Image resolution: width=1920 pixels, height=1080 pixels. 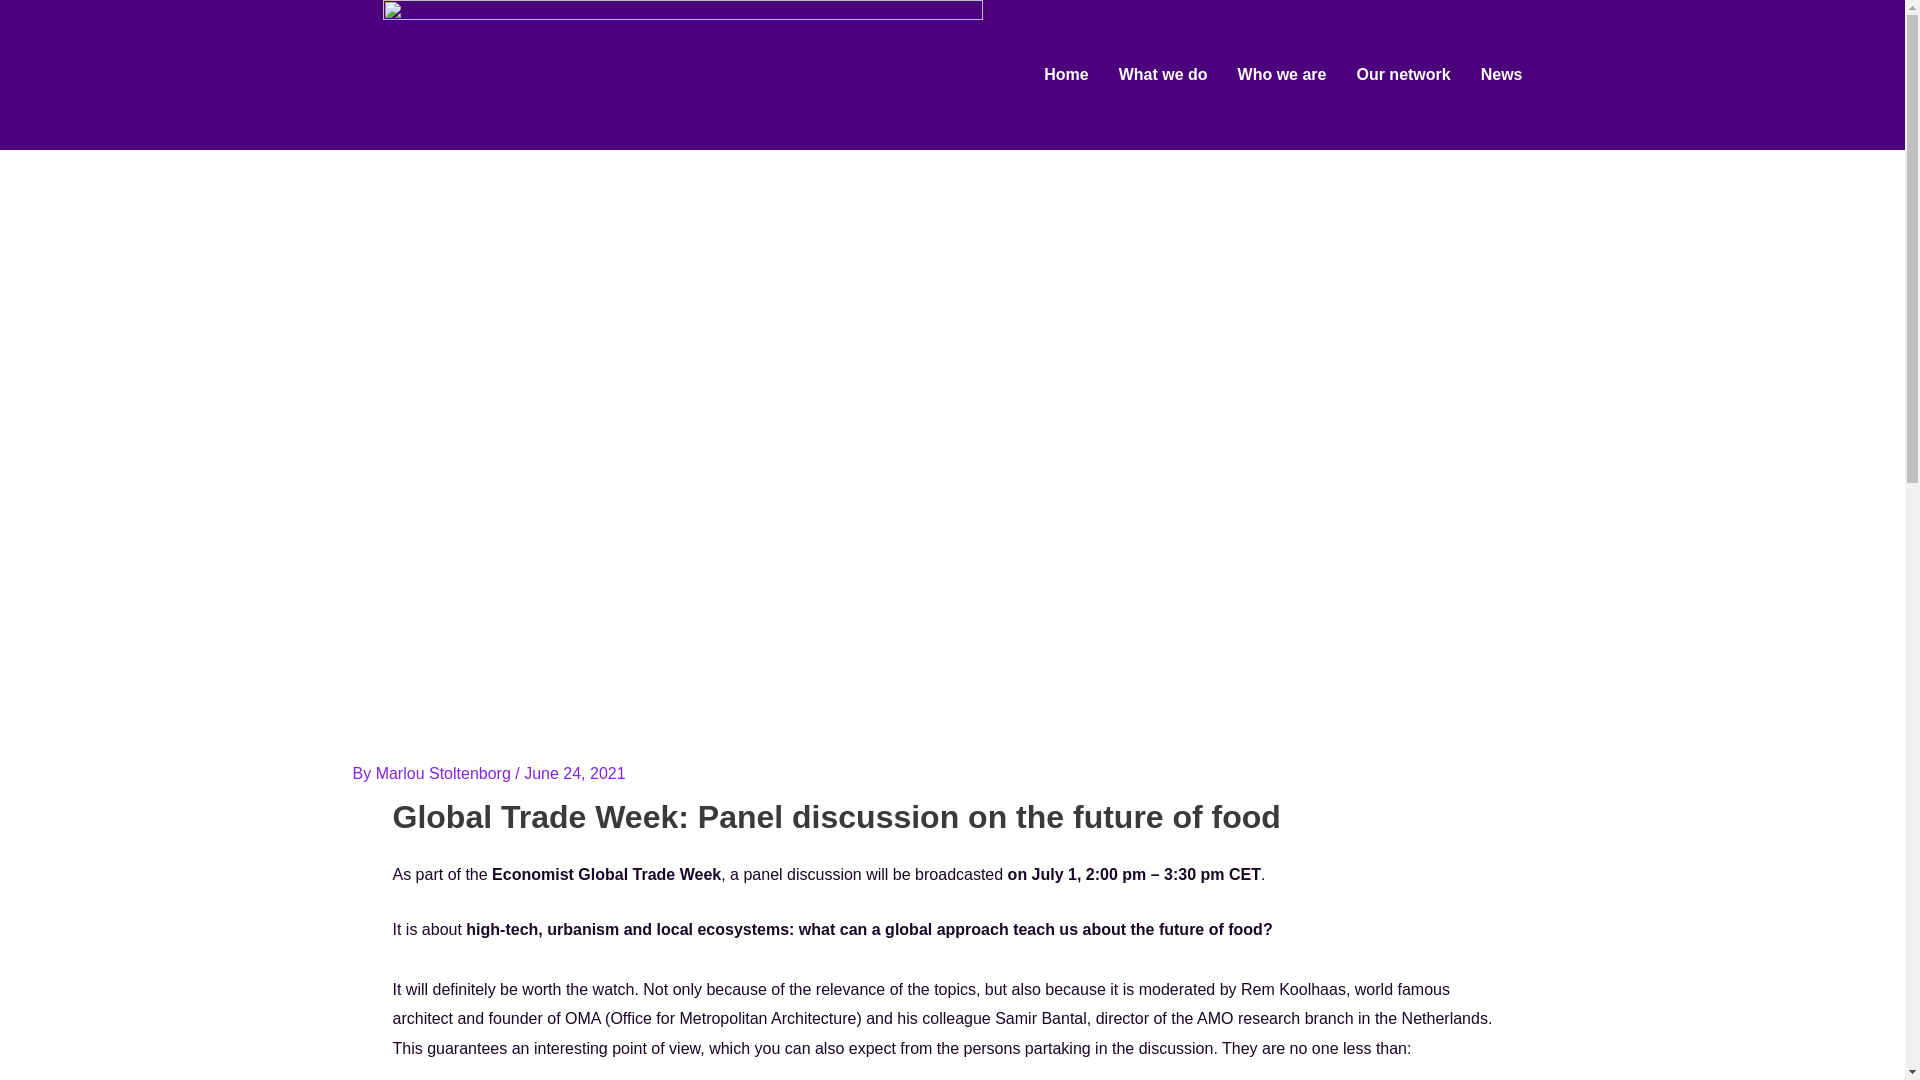 I want to click on Marlou Stoltenborg, so click(x=446, y=772).